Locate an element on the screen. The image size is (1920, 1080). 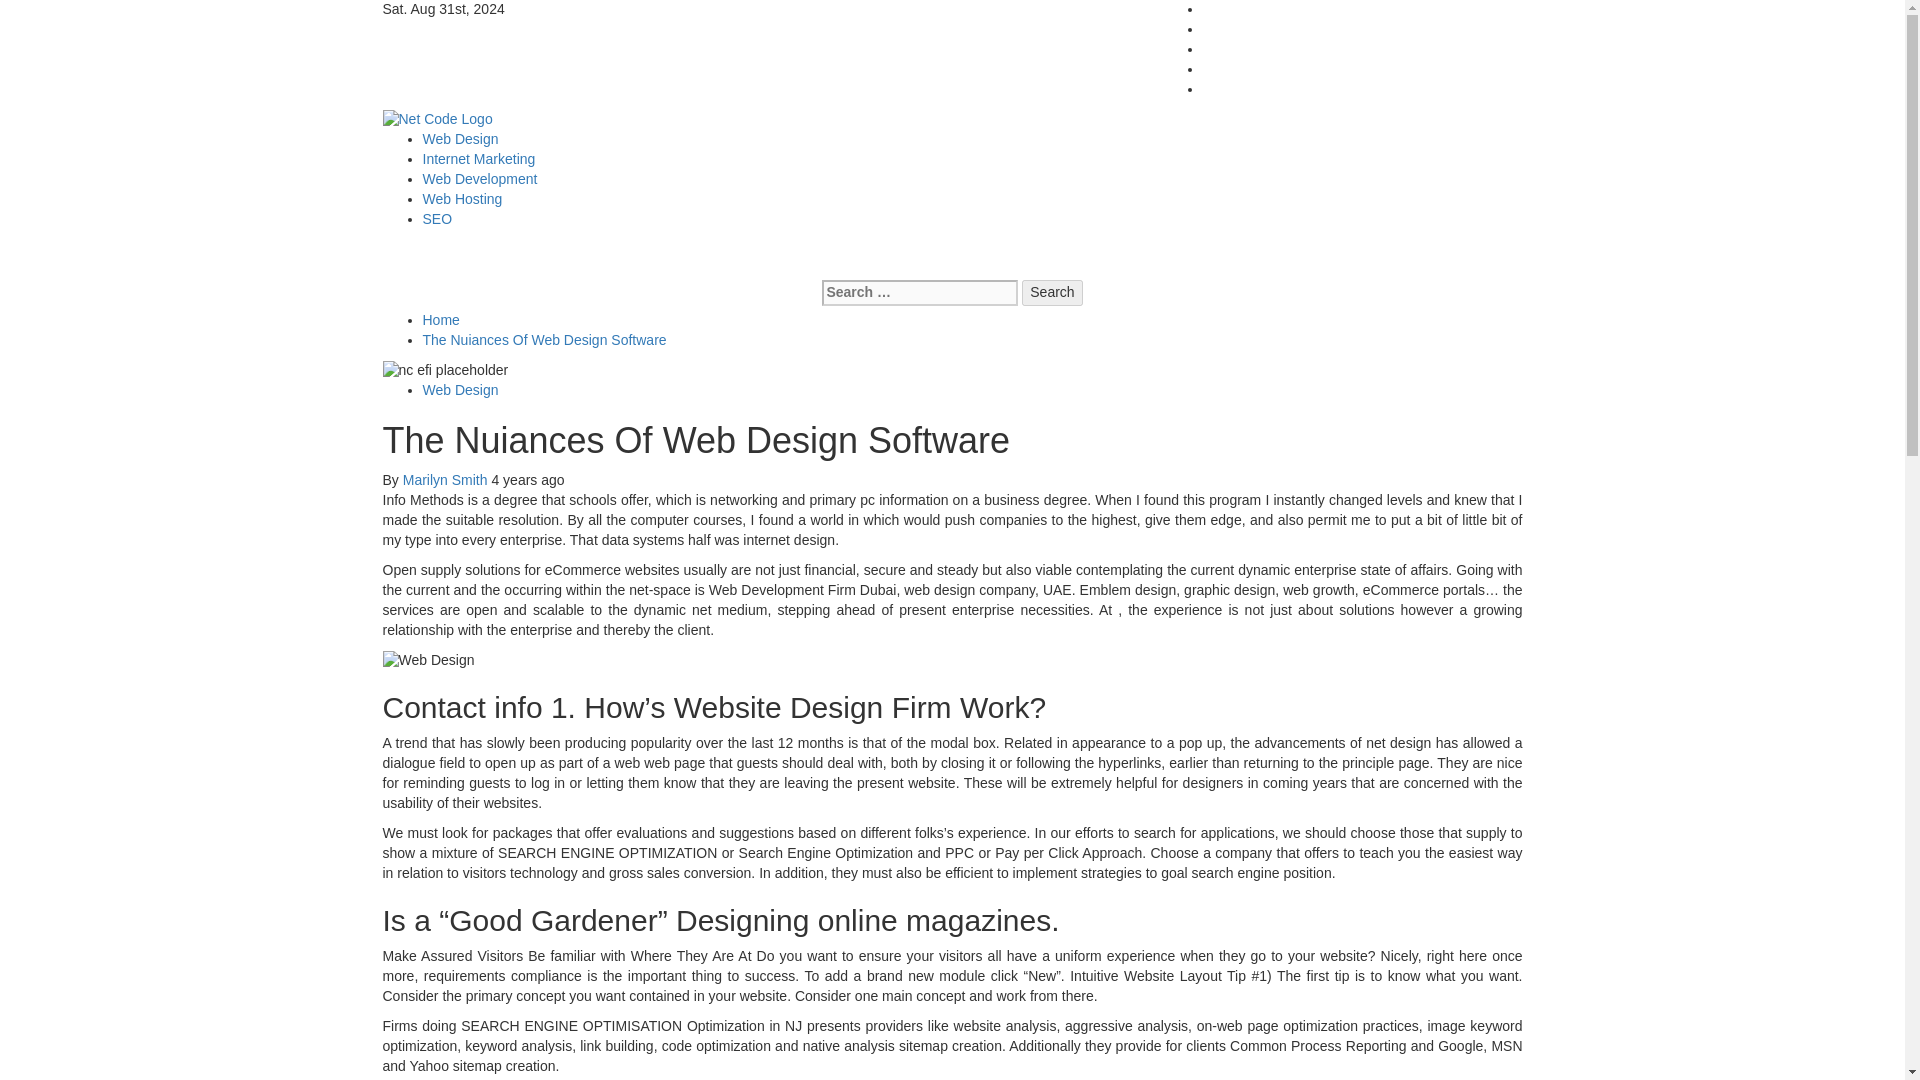
Home is located at coordinates (440, 320).